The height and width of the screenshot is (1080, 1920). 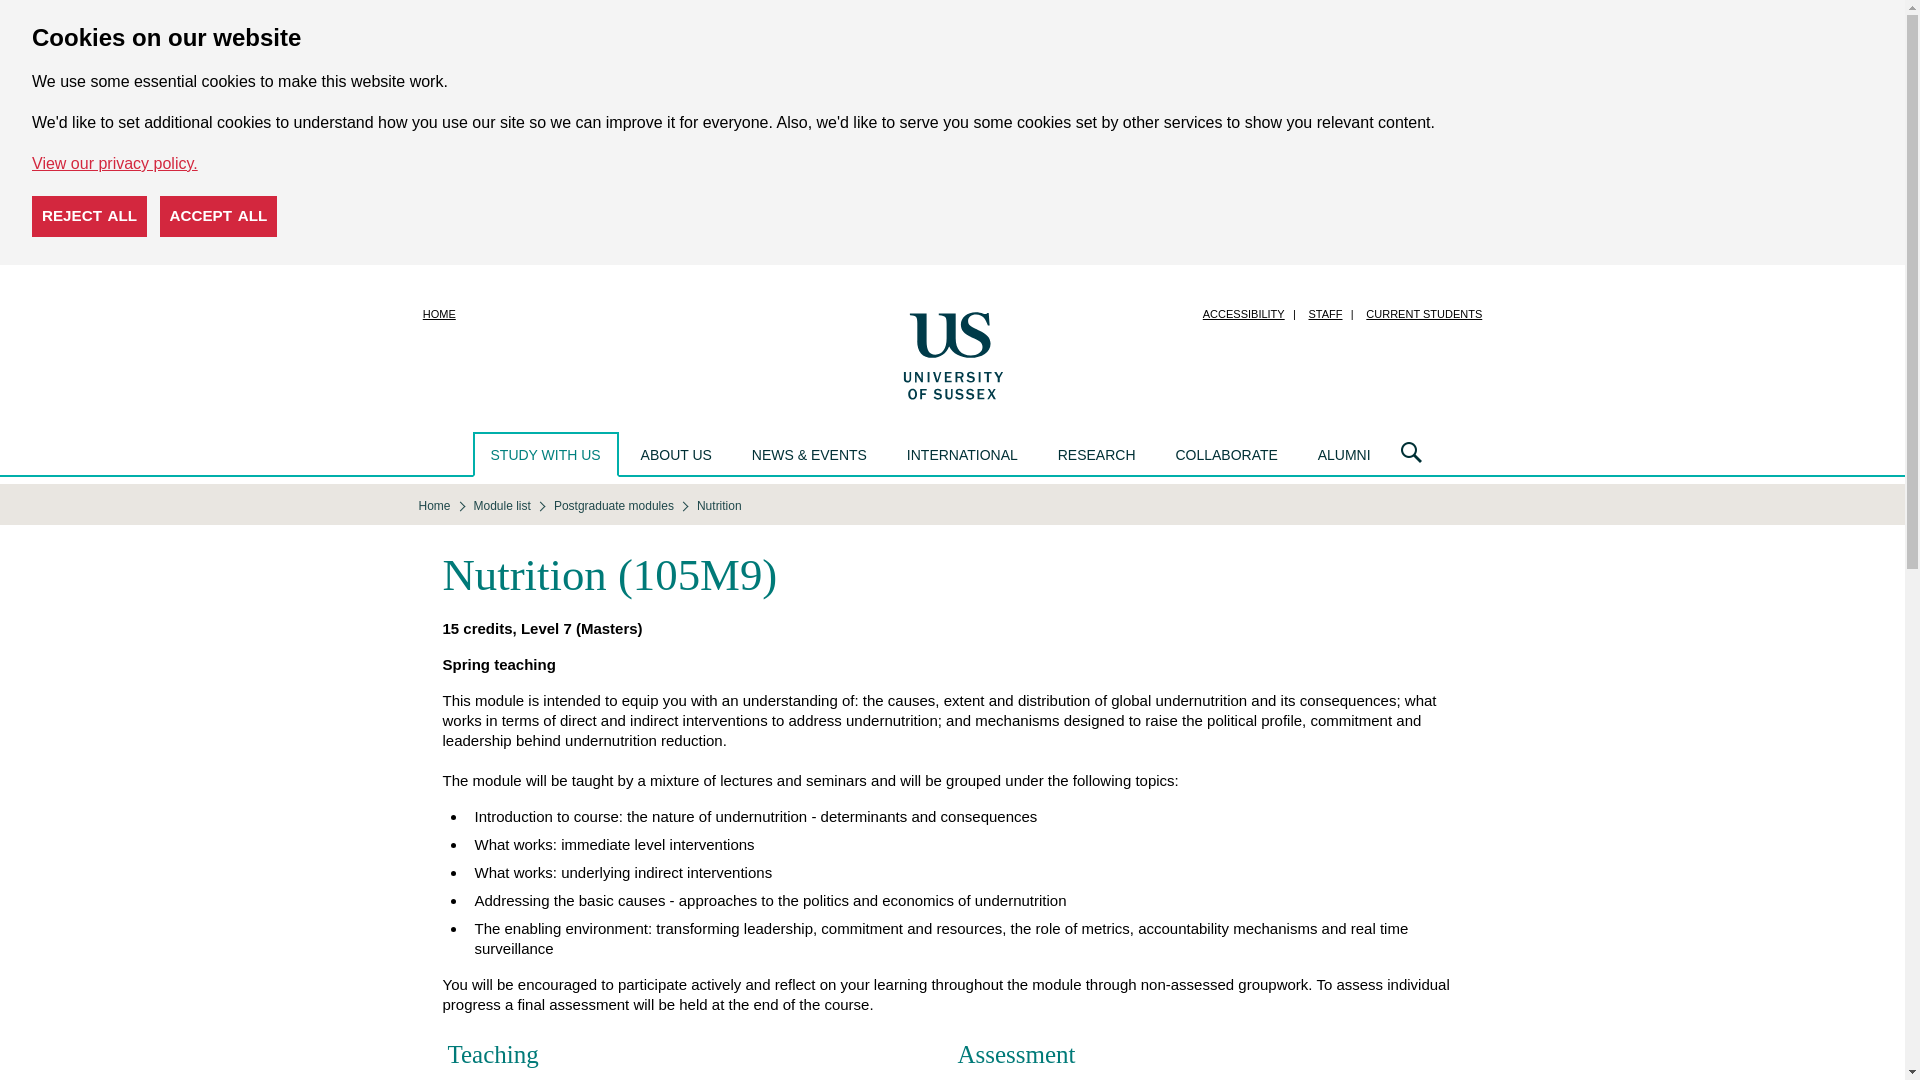 I want to click on Search, so click(x=1411, y=454).